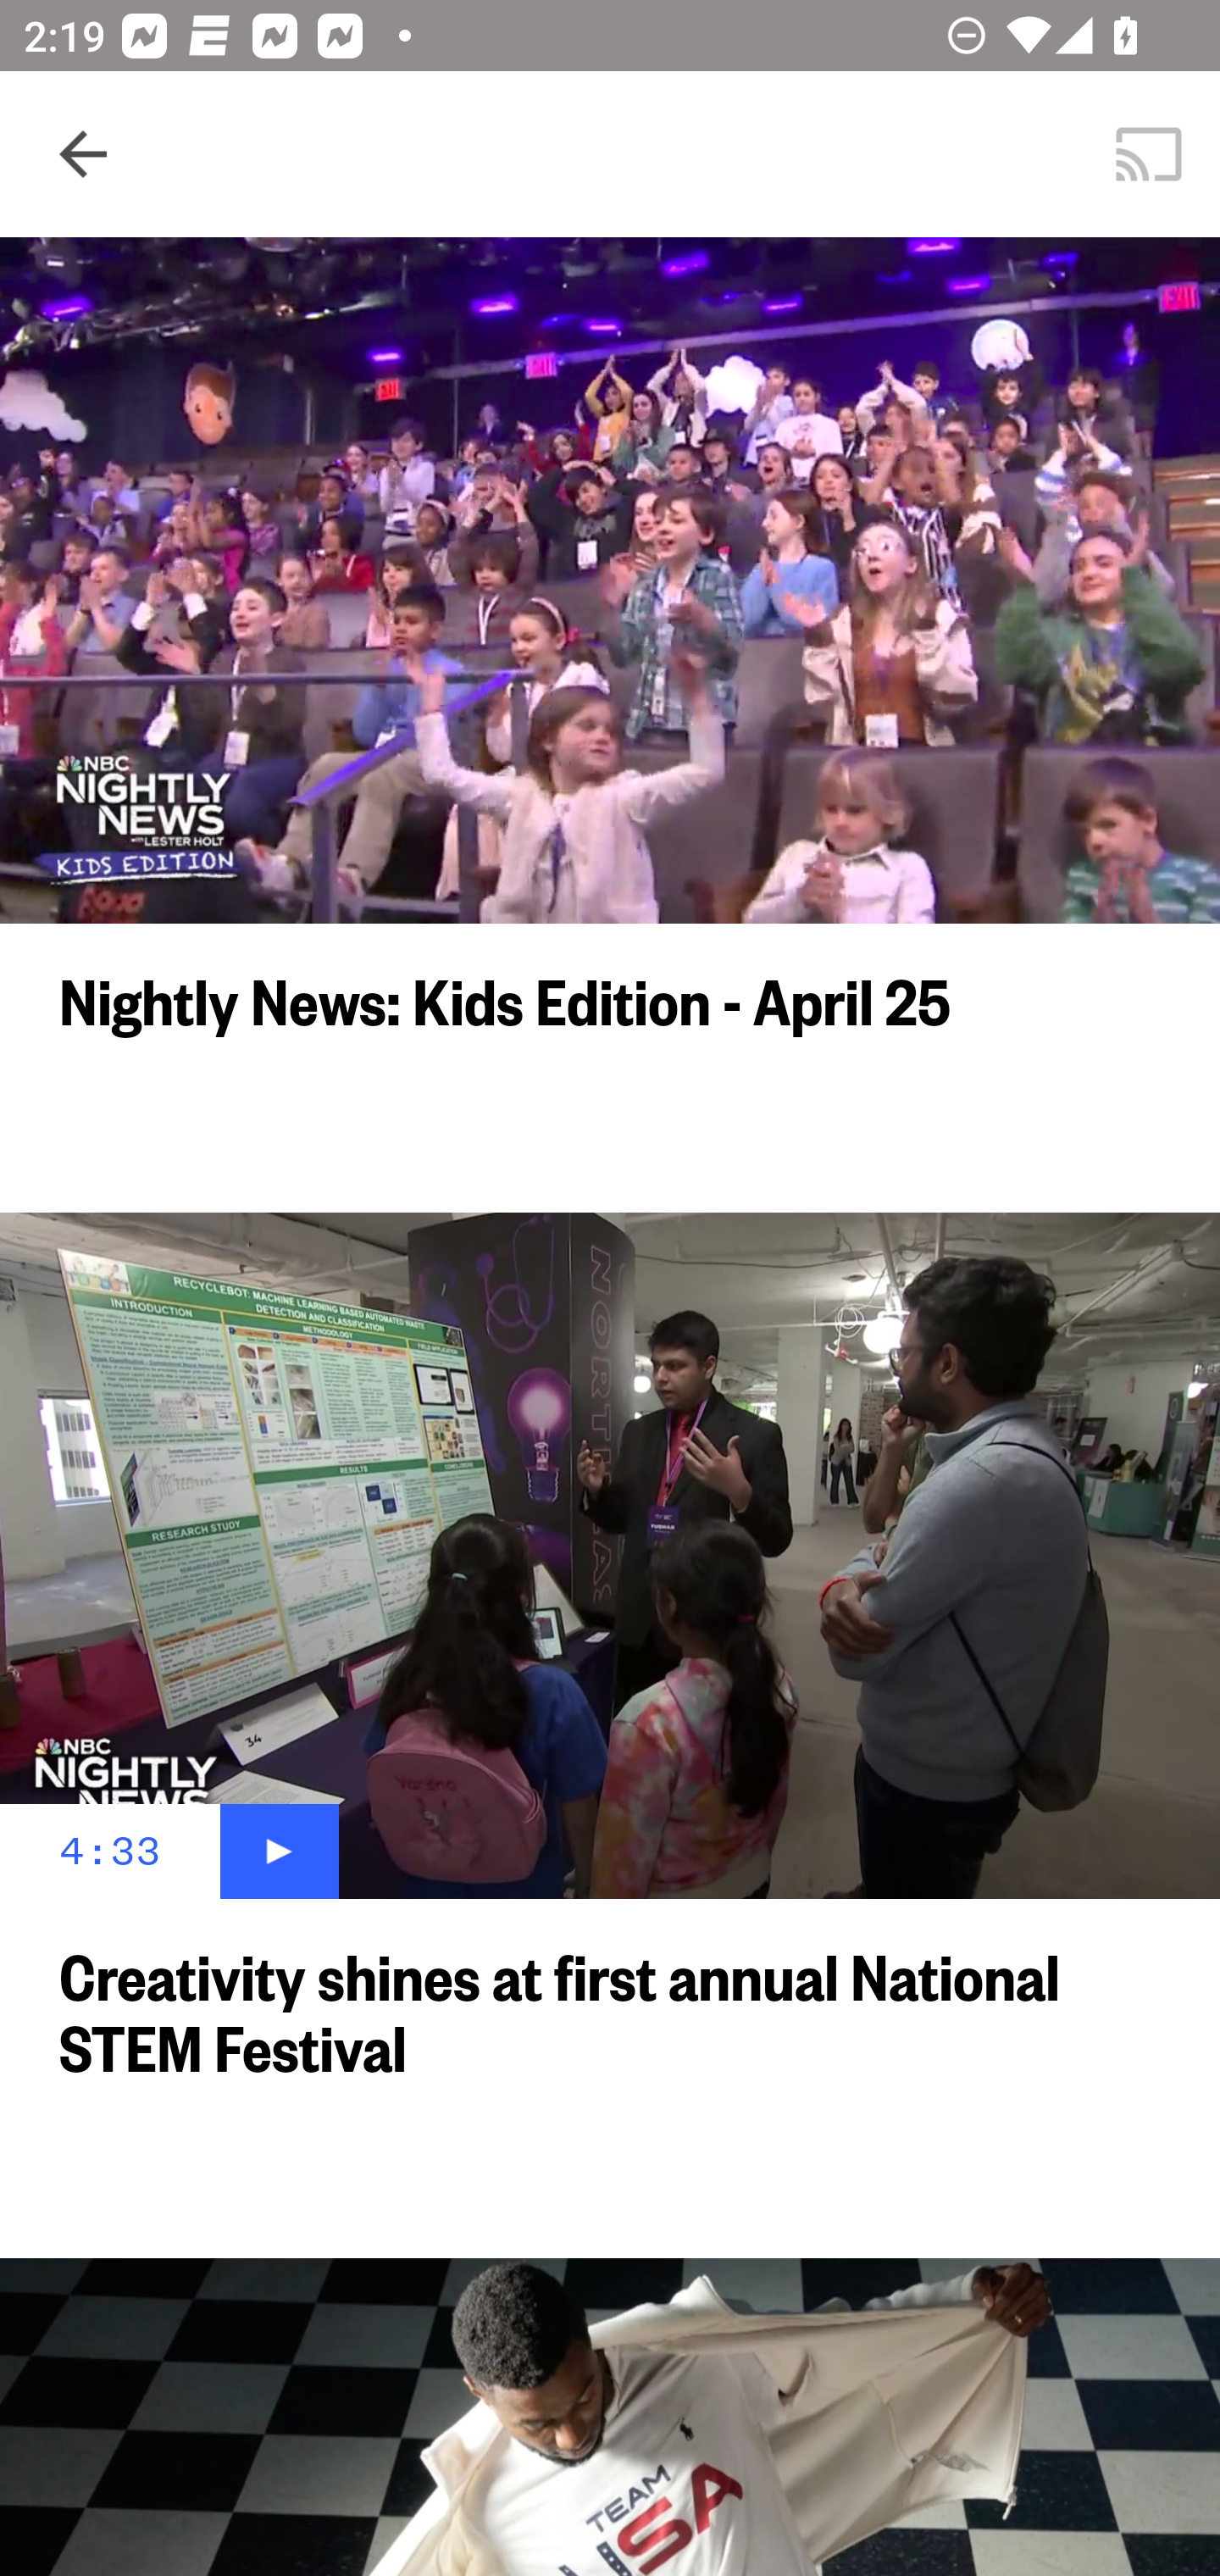 This screenshot has height=2576, width=1220. Describe the element at coordinates (83, 154) in the screenshot. I see `Navigate up` at that location.